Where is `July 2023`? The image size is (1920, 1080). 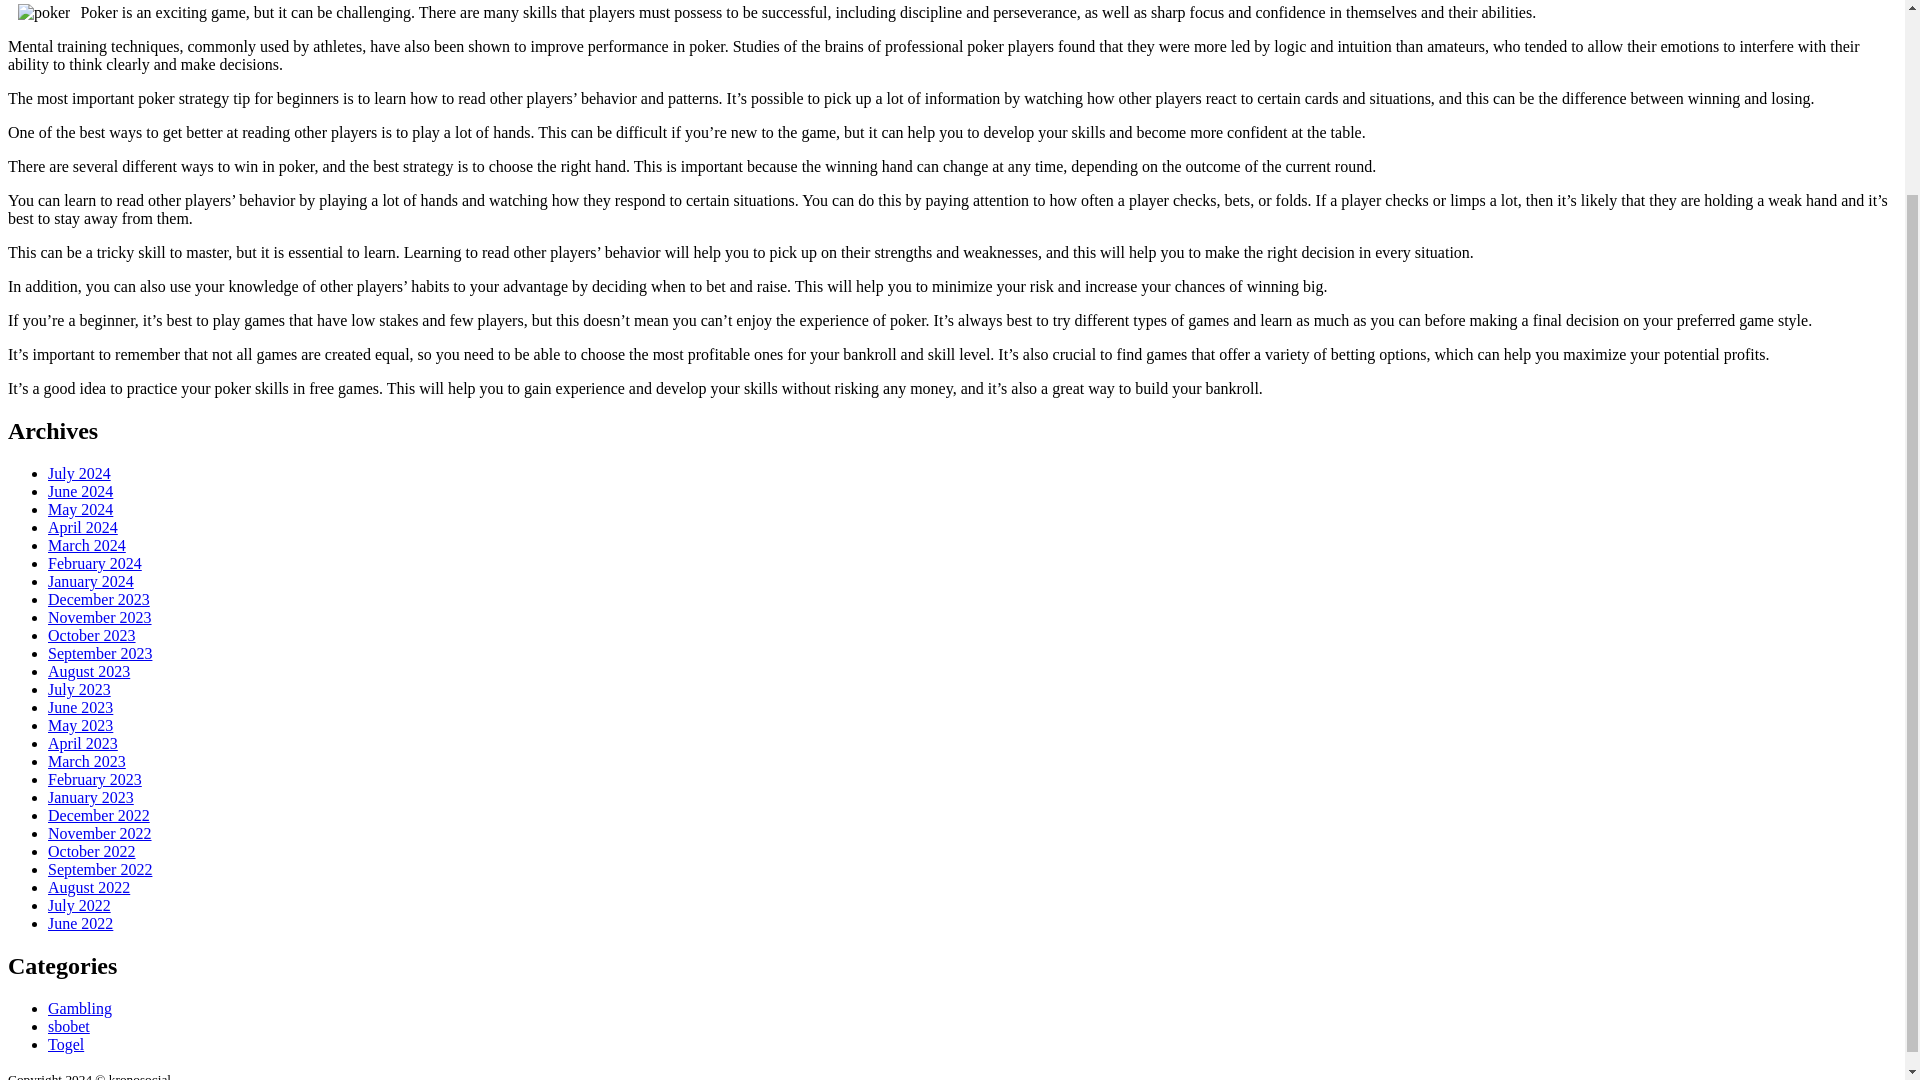 July 2023 is located at coordinates (80, 689).